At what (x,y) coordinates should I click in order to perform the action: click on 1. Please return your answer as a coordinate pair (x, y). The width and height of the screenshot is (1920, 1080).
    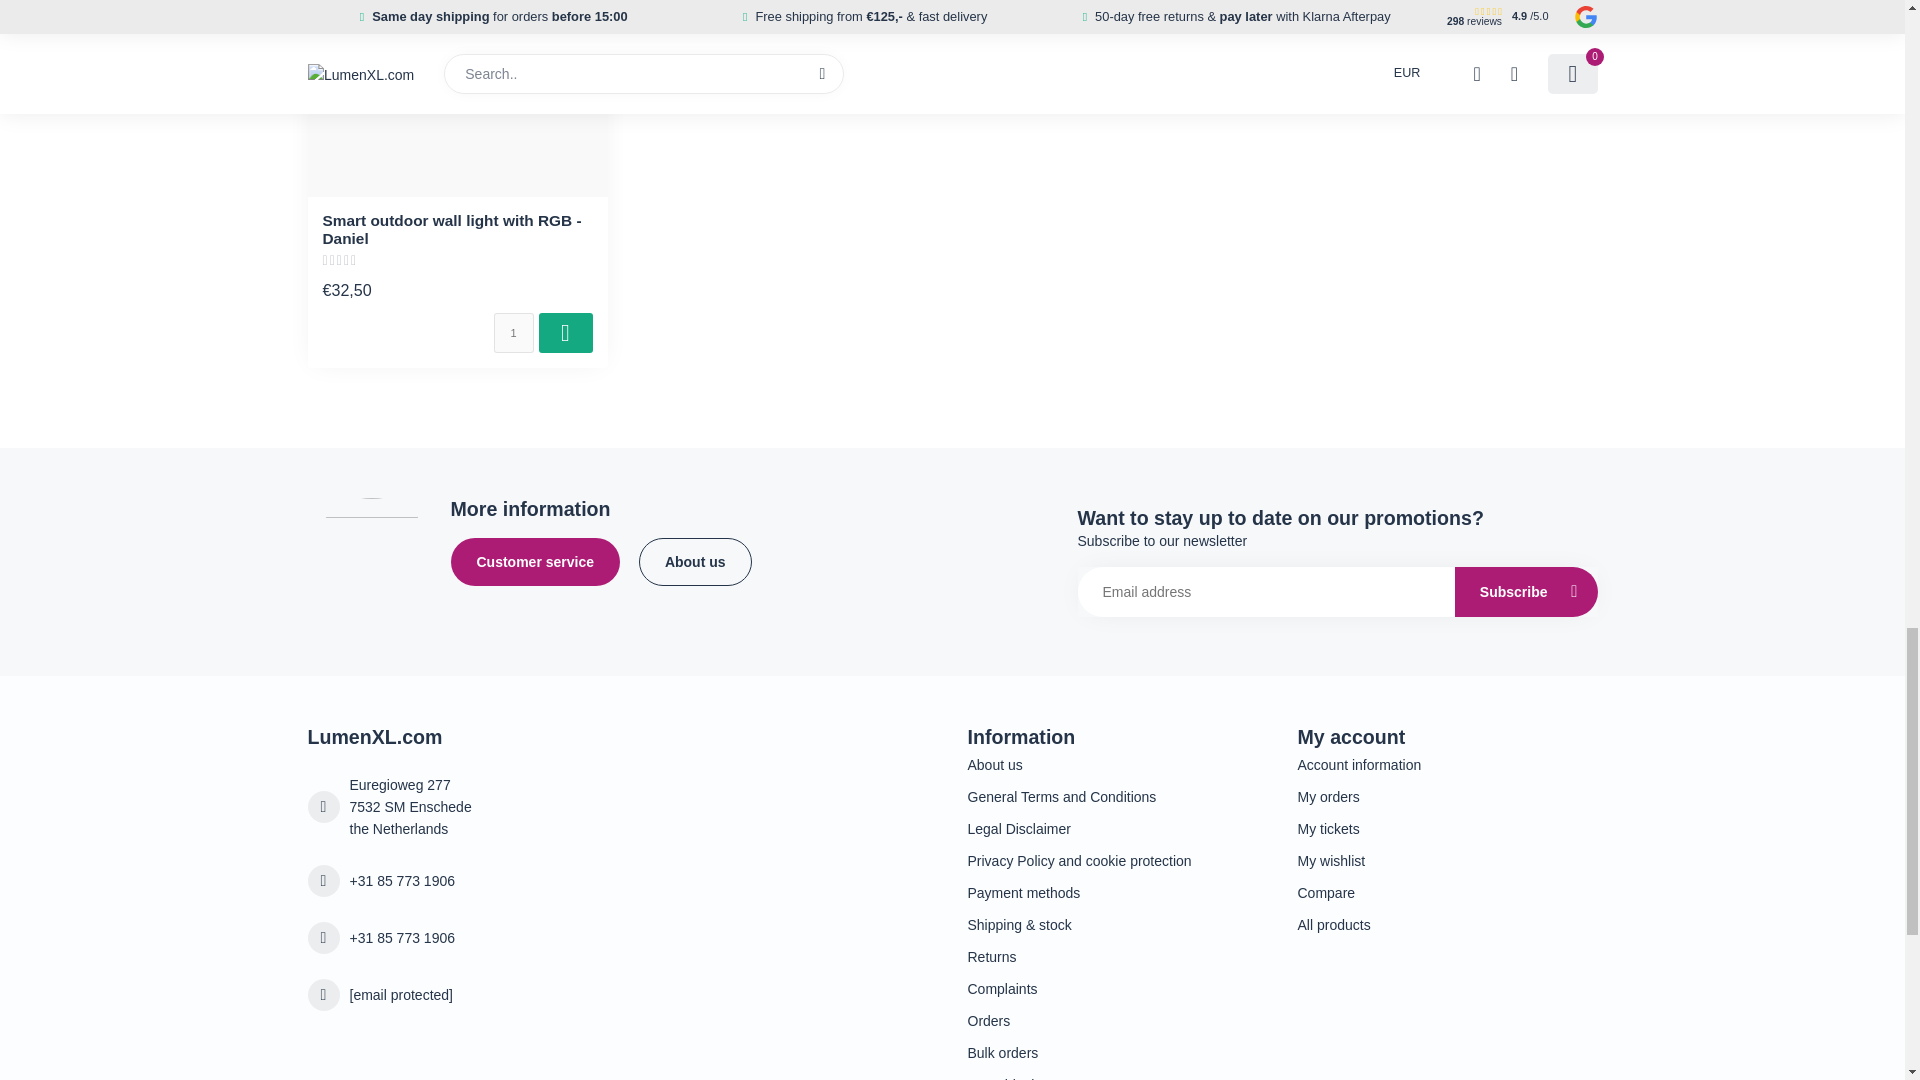
    Looking at the image, I should click on (513, 333).